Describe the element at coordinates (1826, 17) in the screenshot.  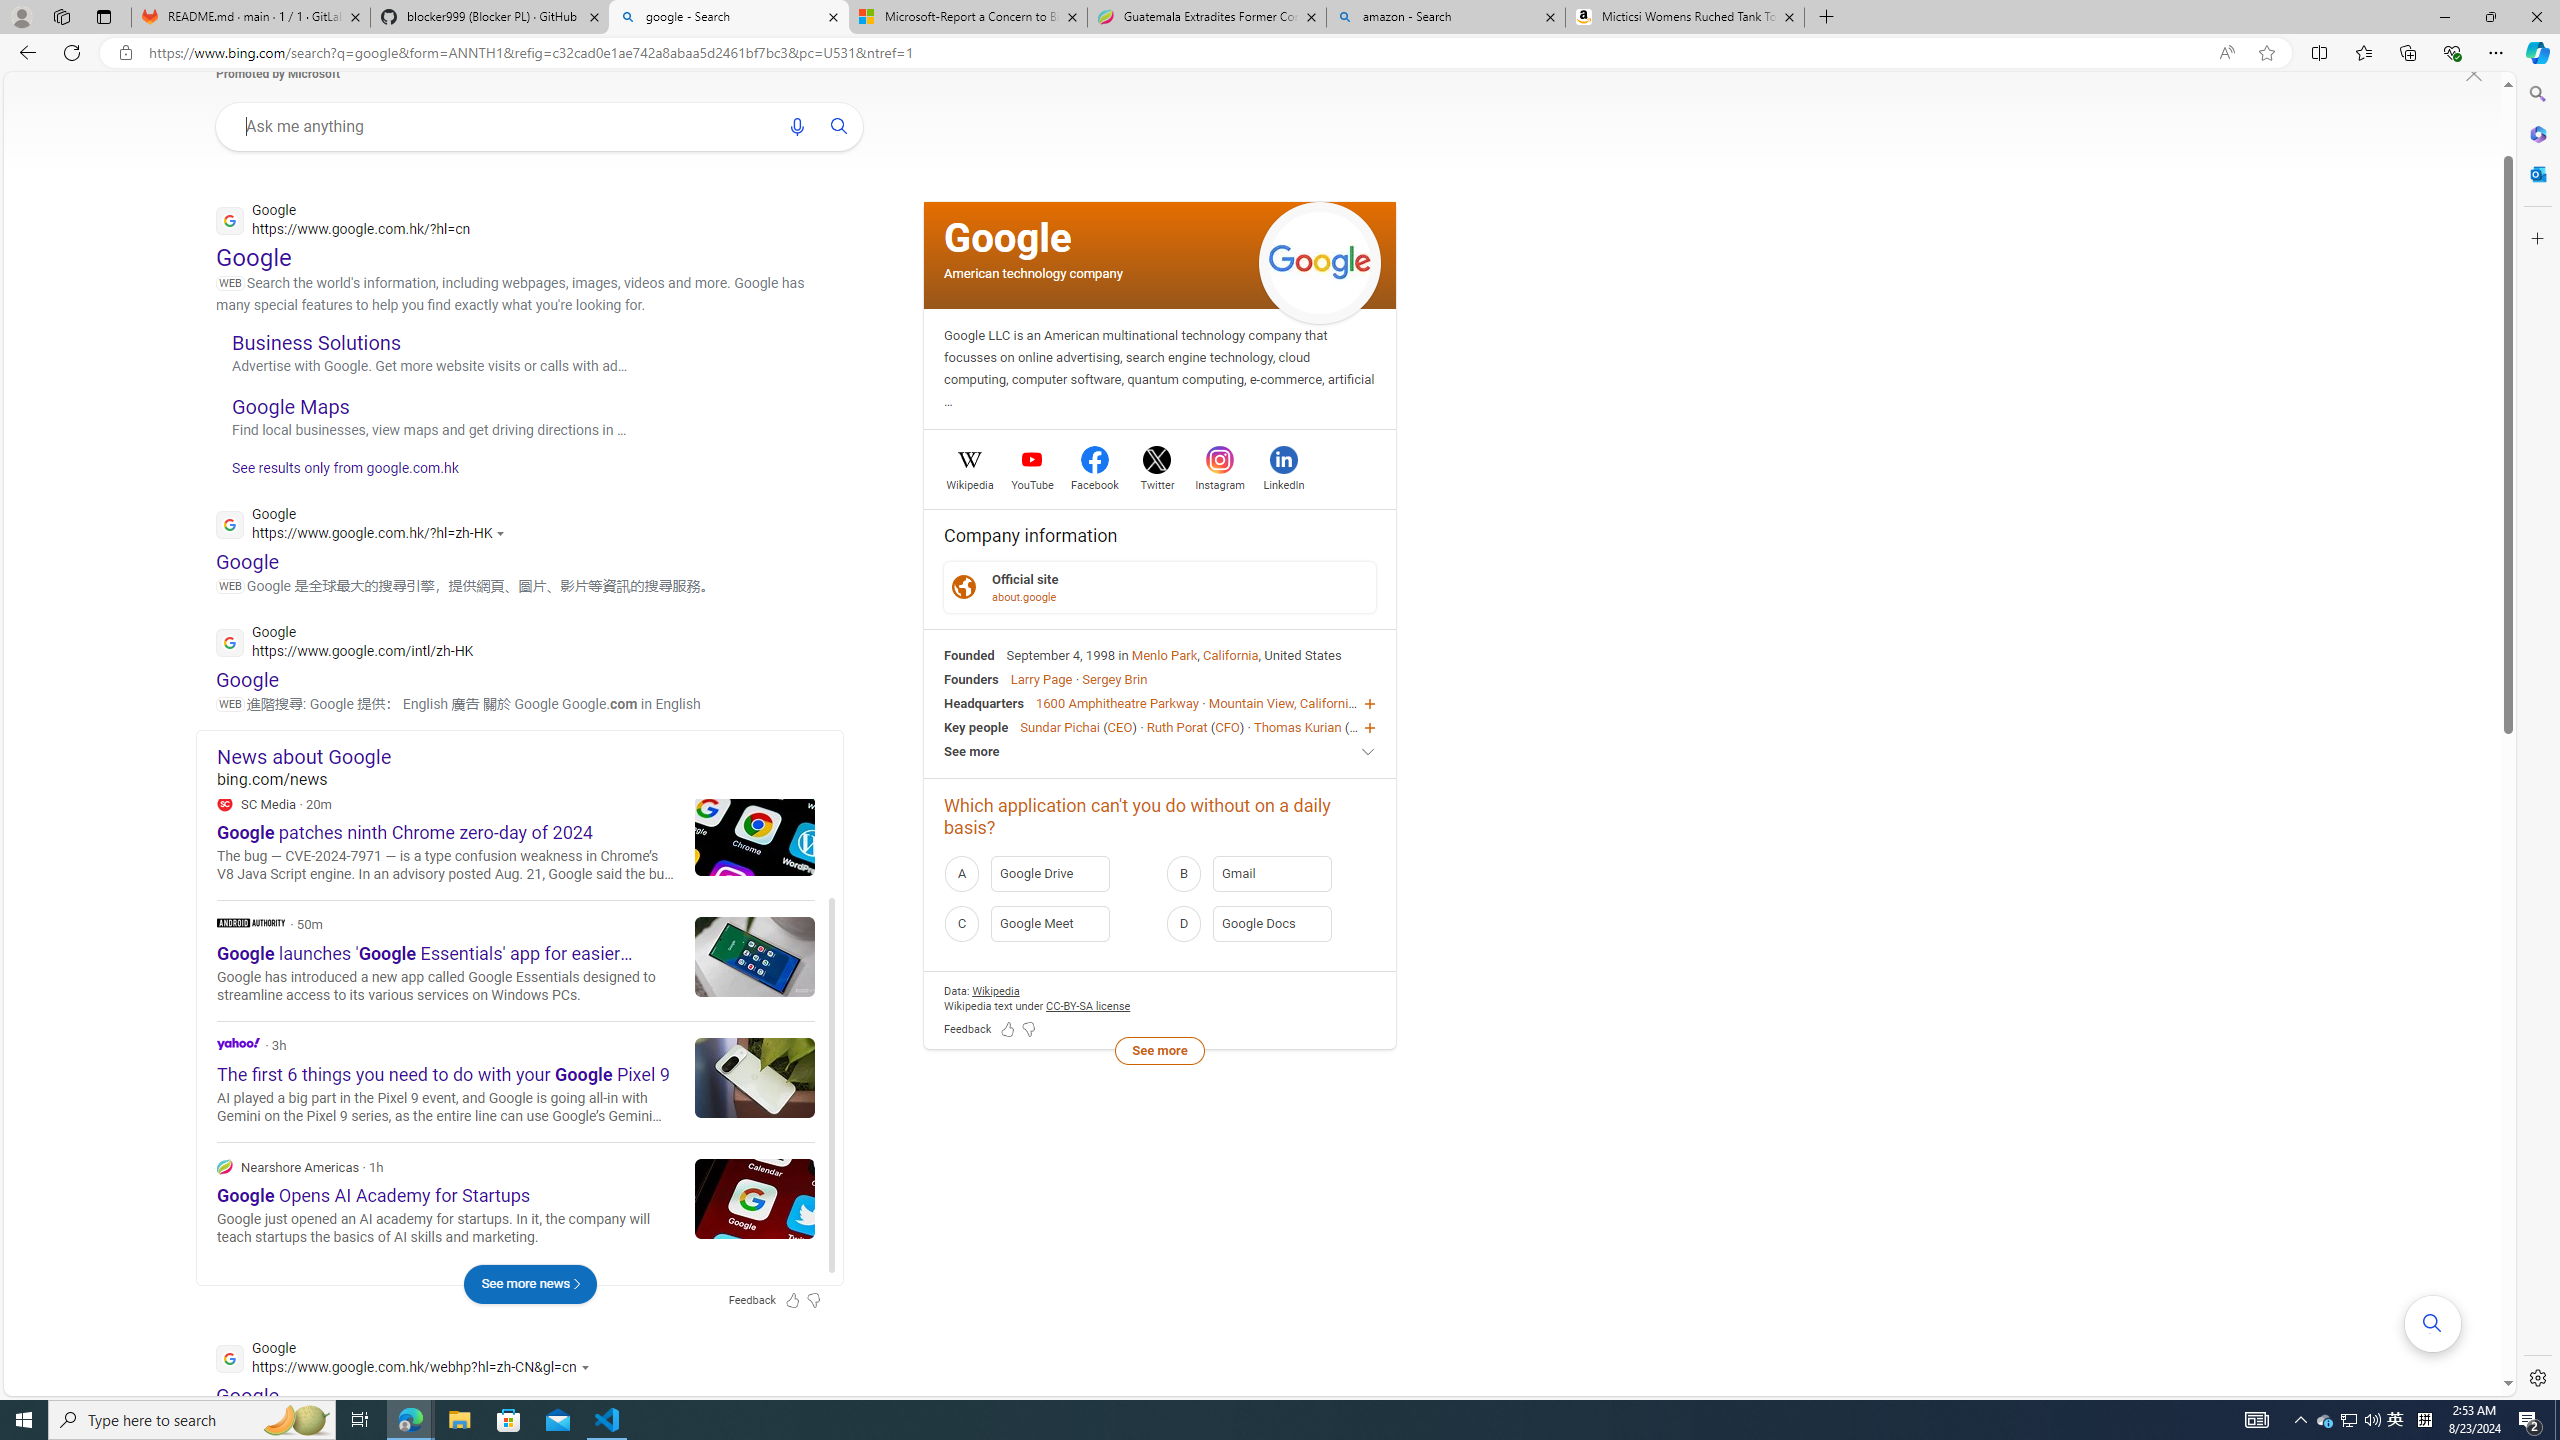
I see `New Tab` at that location.